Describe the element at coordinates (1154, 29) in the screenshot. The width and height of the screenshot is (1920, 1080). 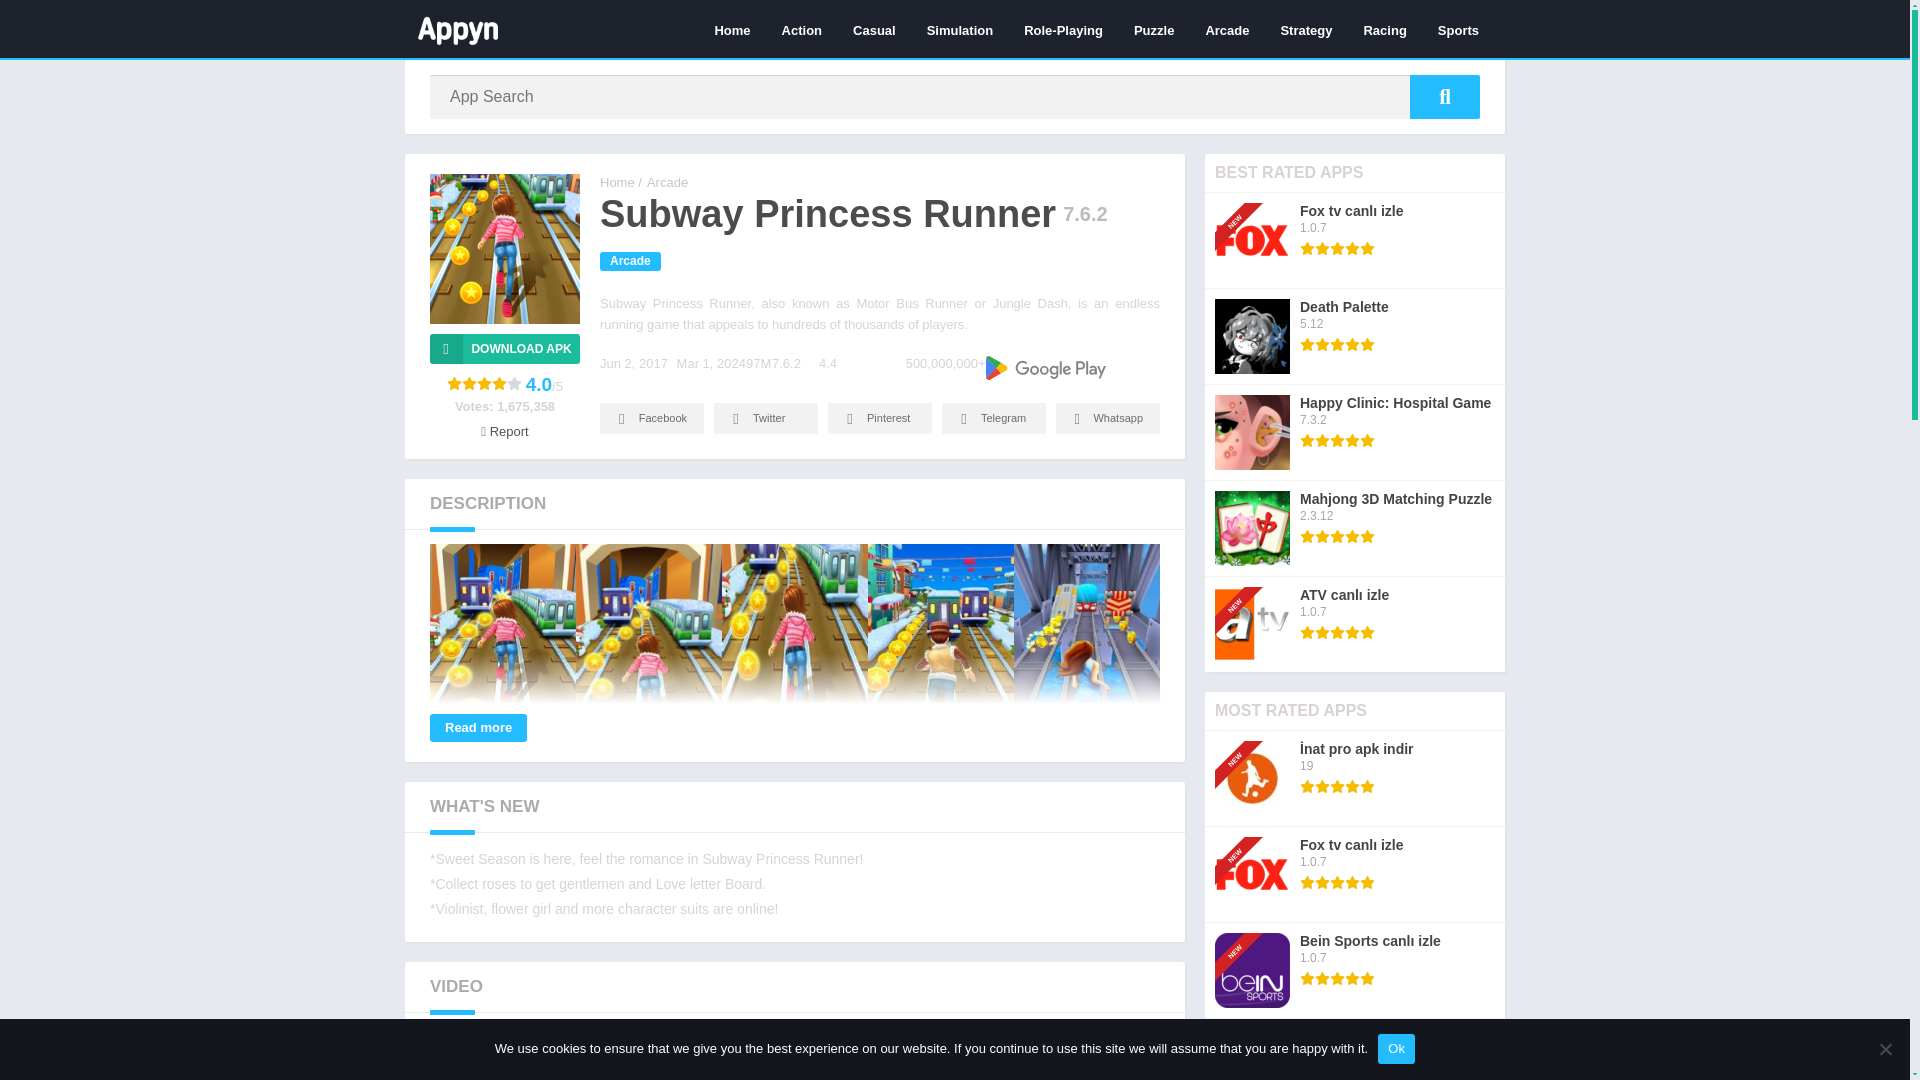
I see `Puzzle` at that location.